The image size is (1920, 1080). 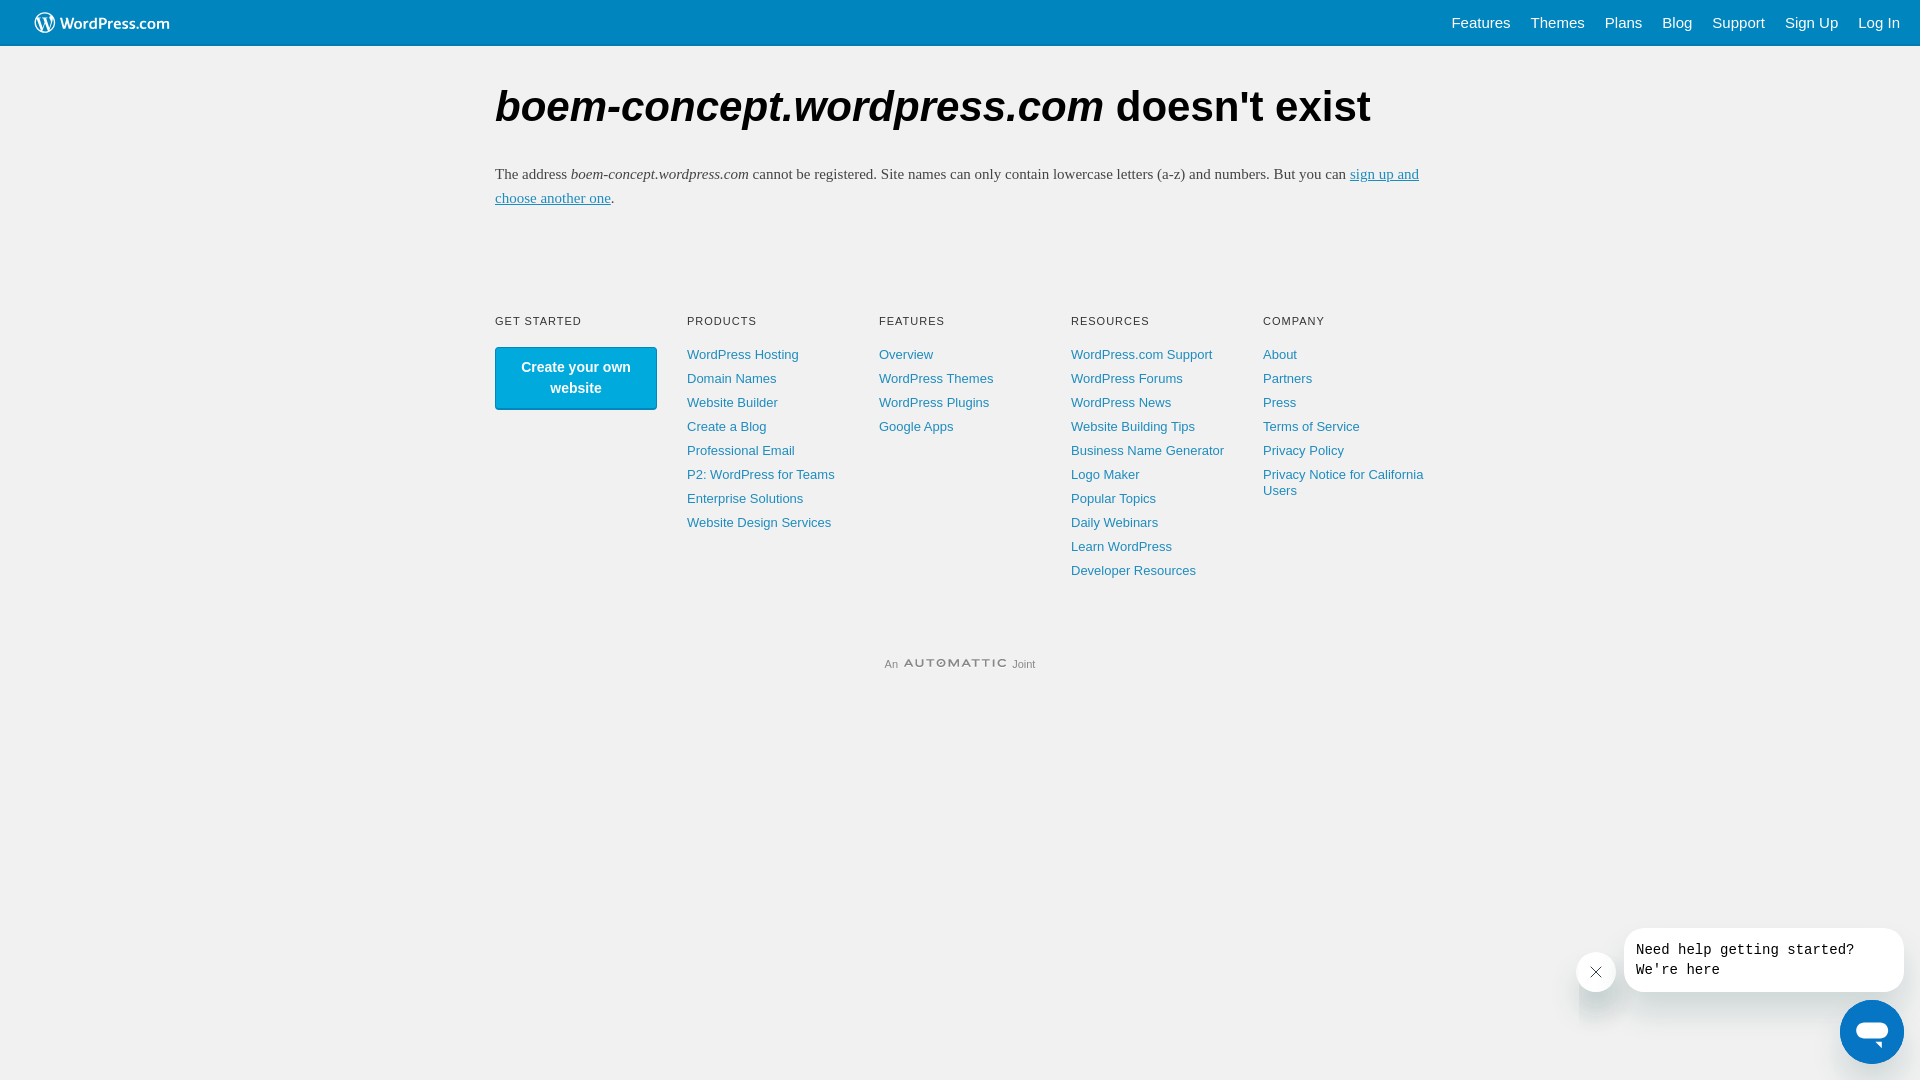 I want to click on P2: WordPress for Teams, so click(x=761, y=474).